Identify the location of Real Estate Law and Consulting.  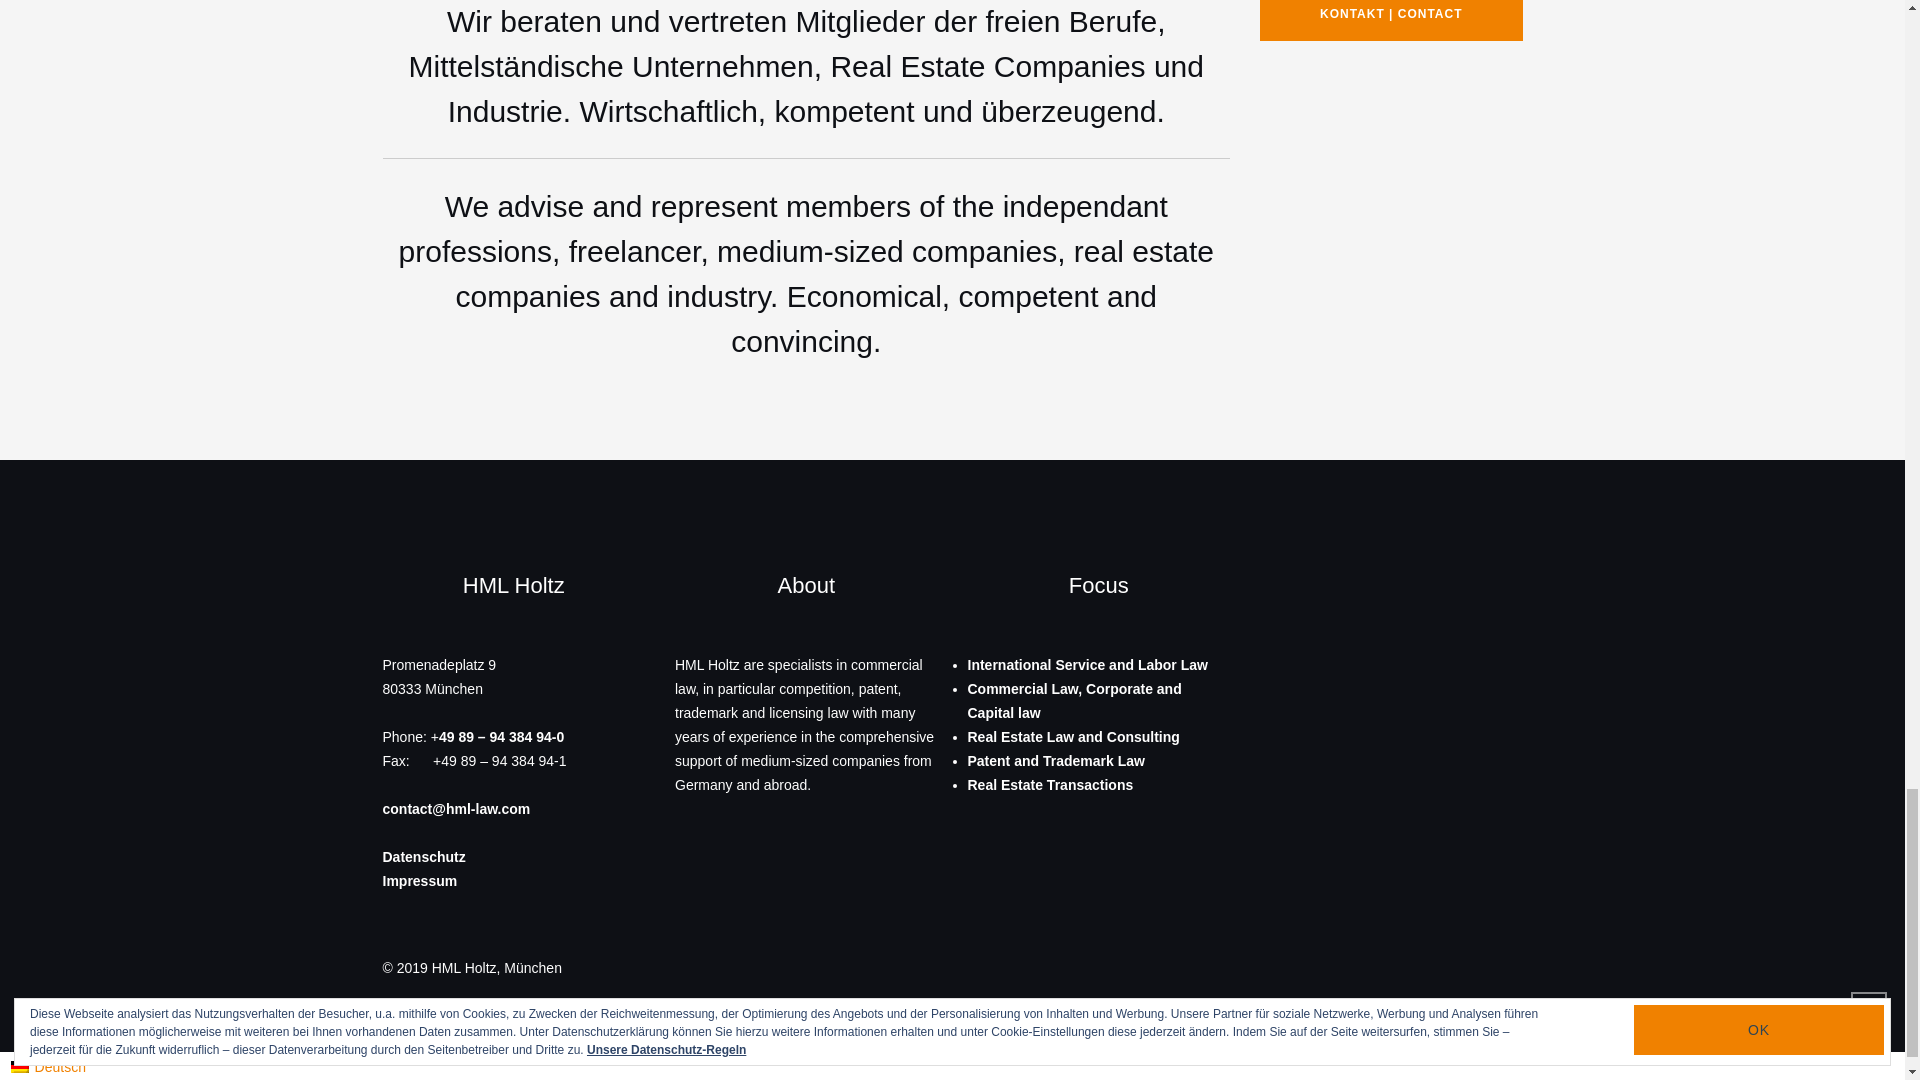
(1074, 737).